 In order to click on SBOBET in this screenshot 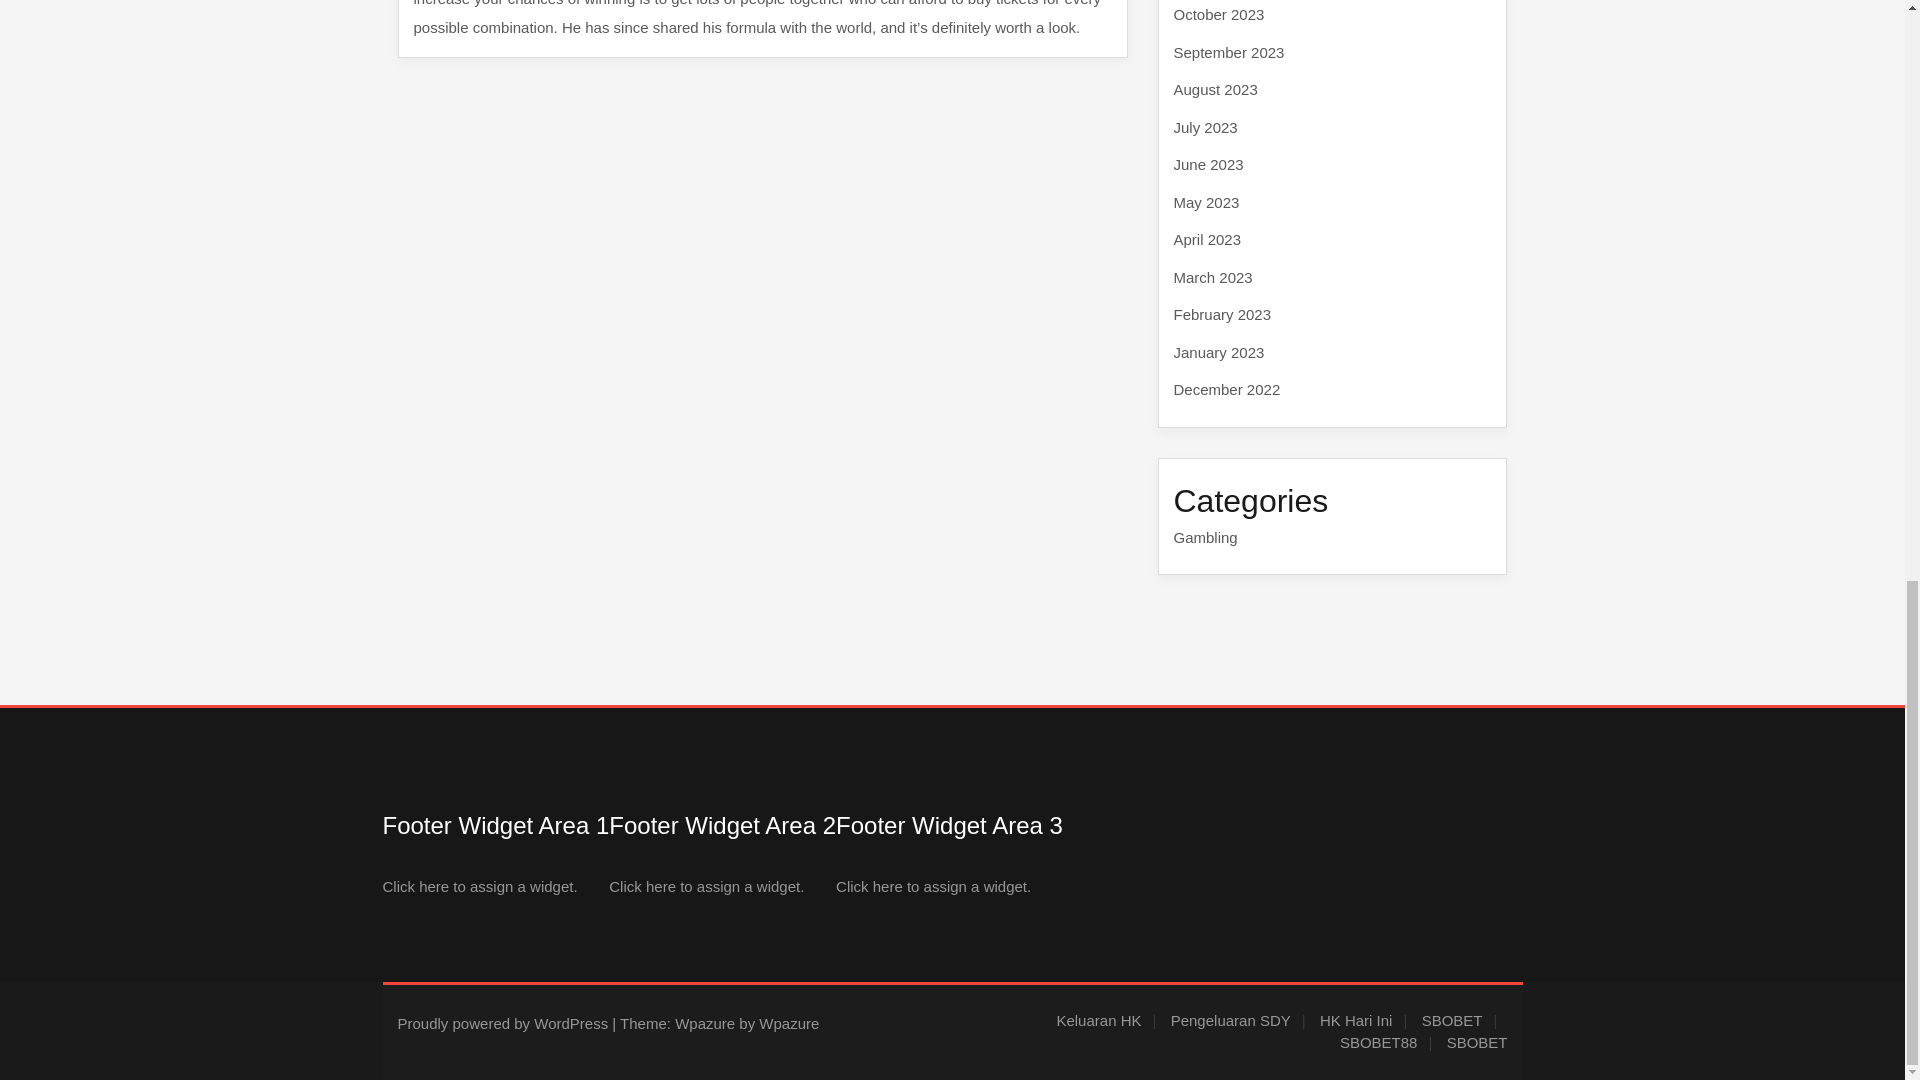, I will do `click(1477, 1042)`.